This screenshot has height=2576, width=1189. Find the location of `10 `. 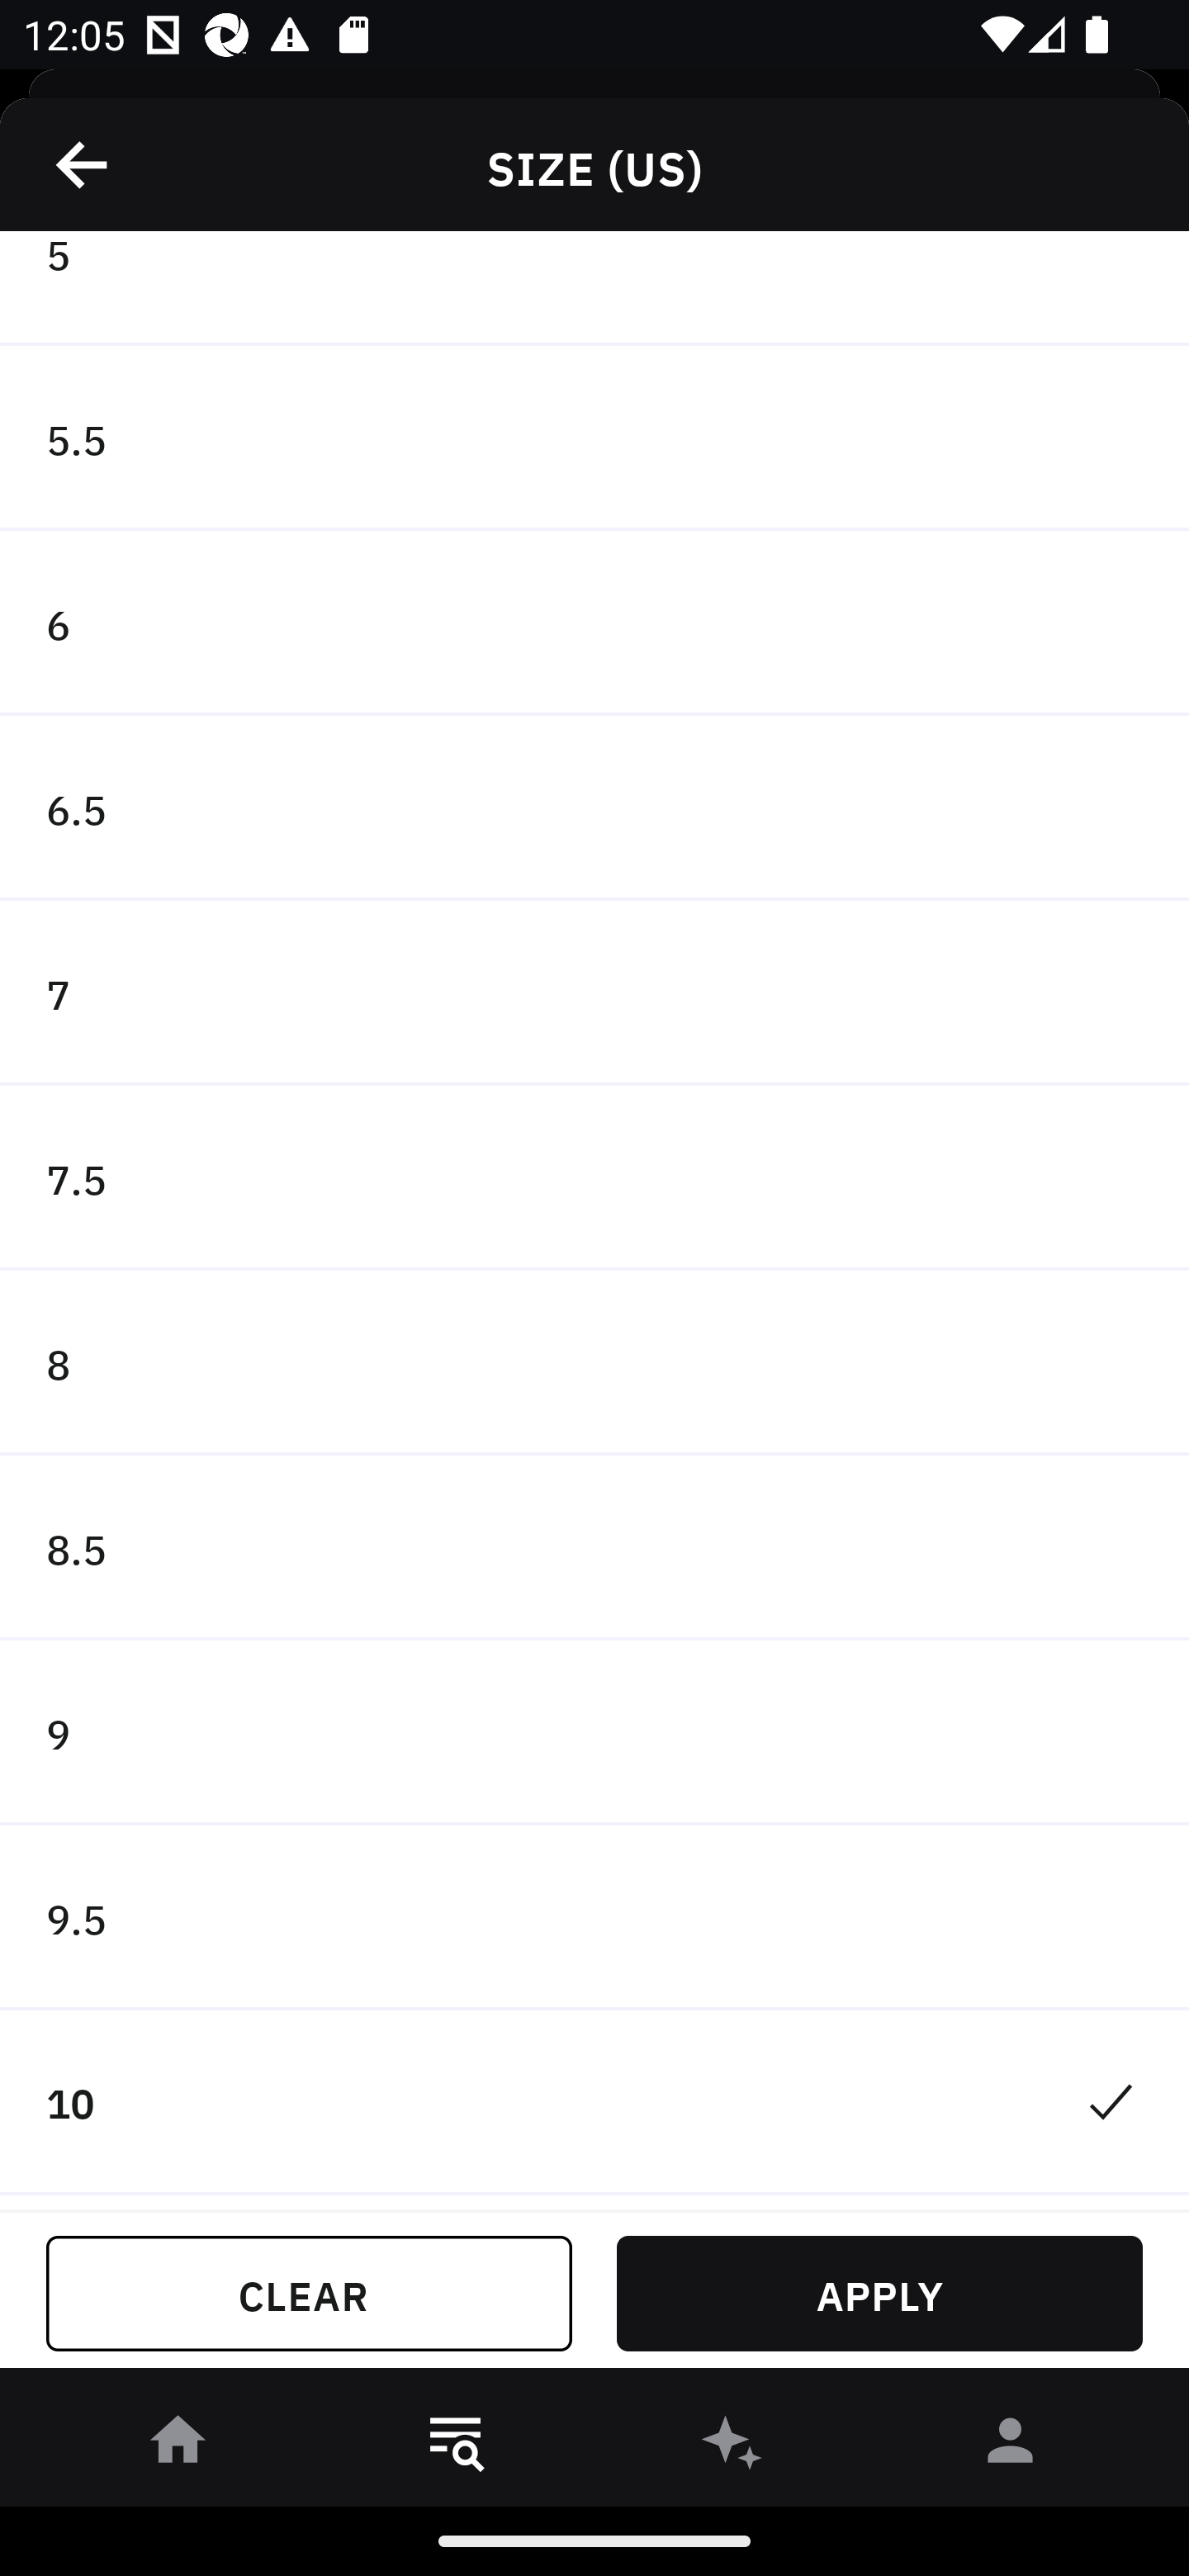

10  is located at coordinates (594, 2102).